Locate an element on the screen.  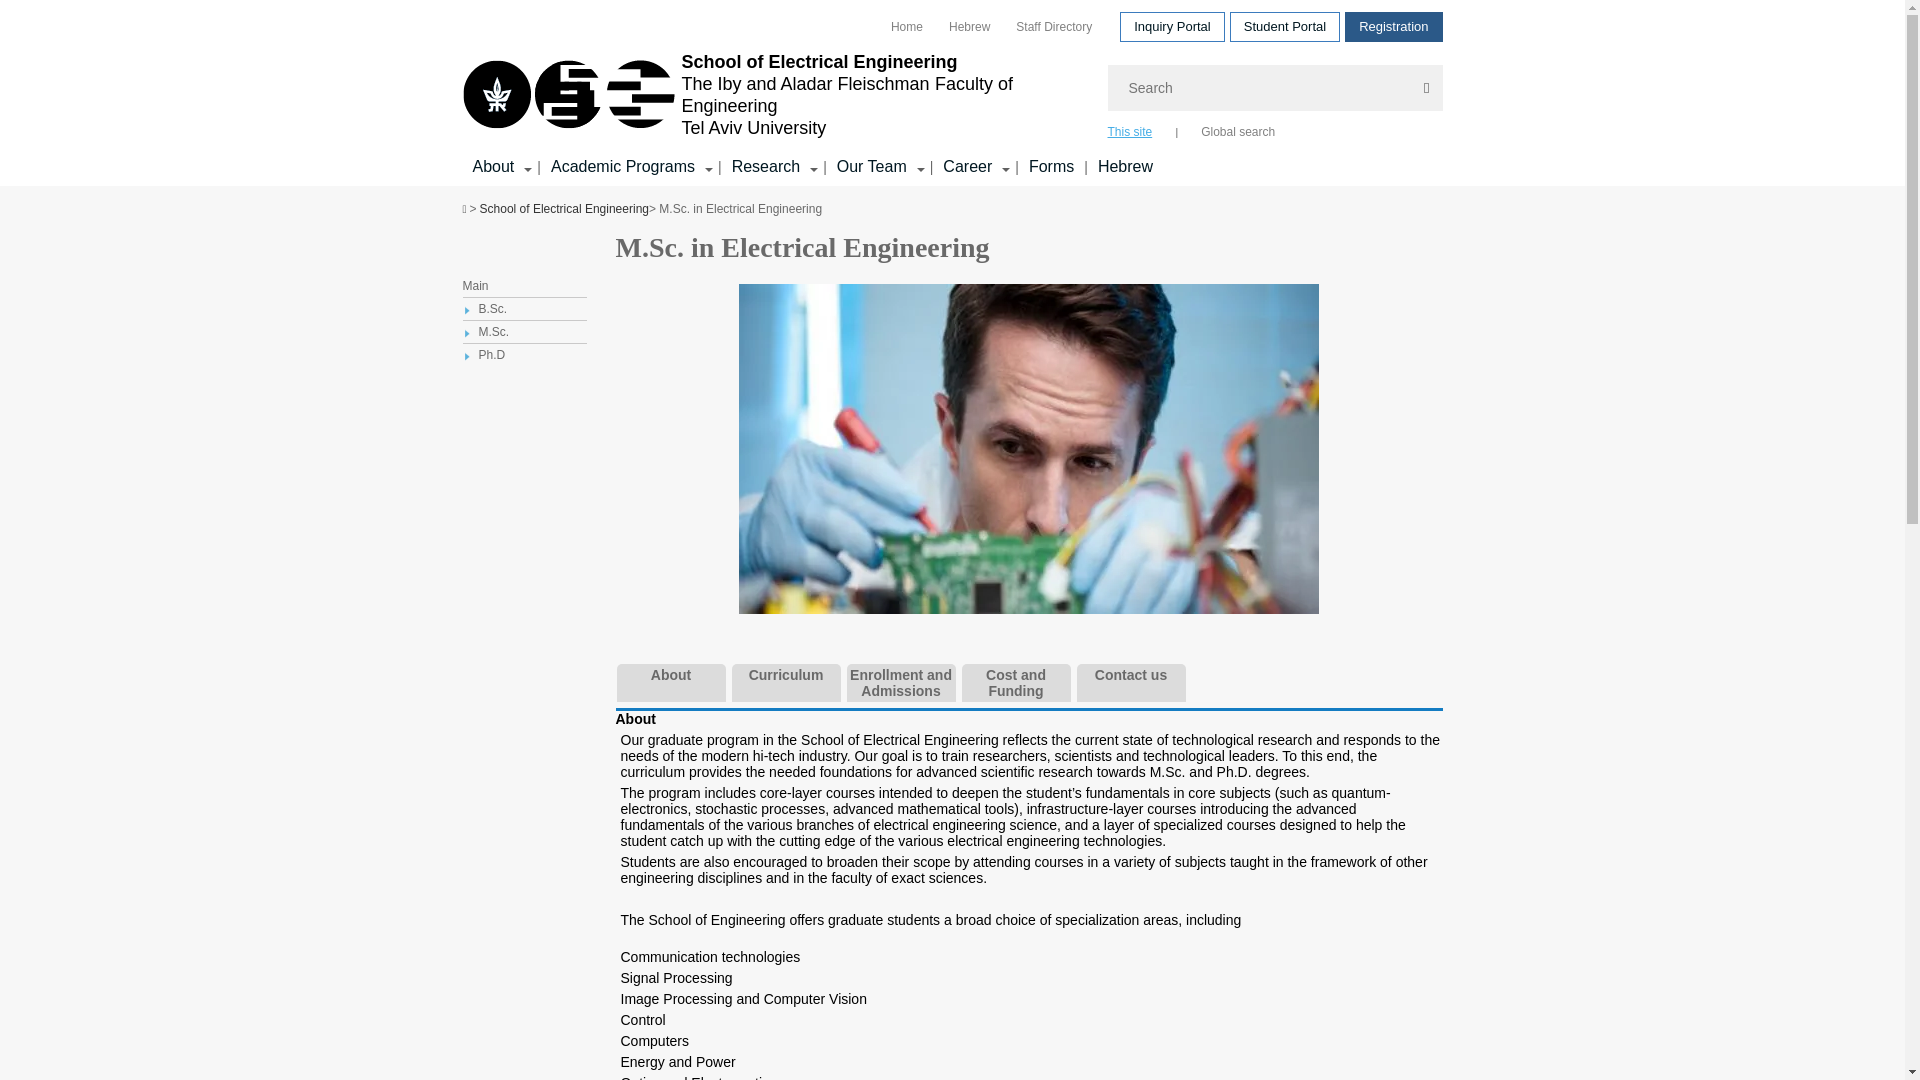
Visit Student Portal is located at coordinates (1285, 26).